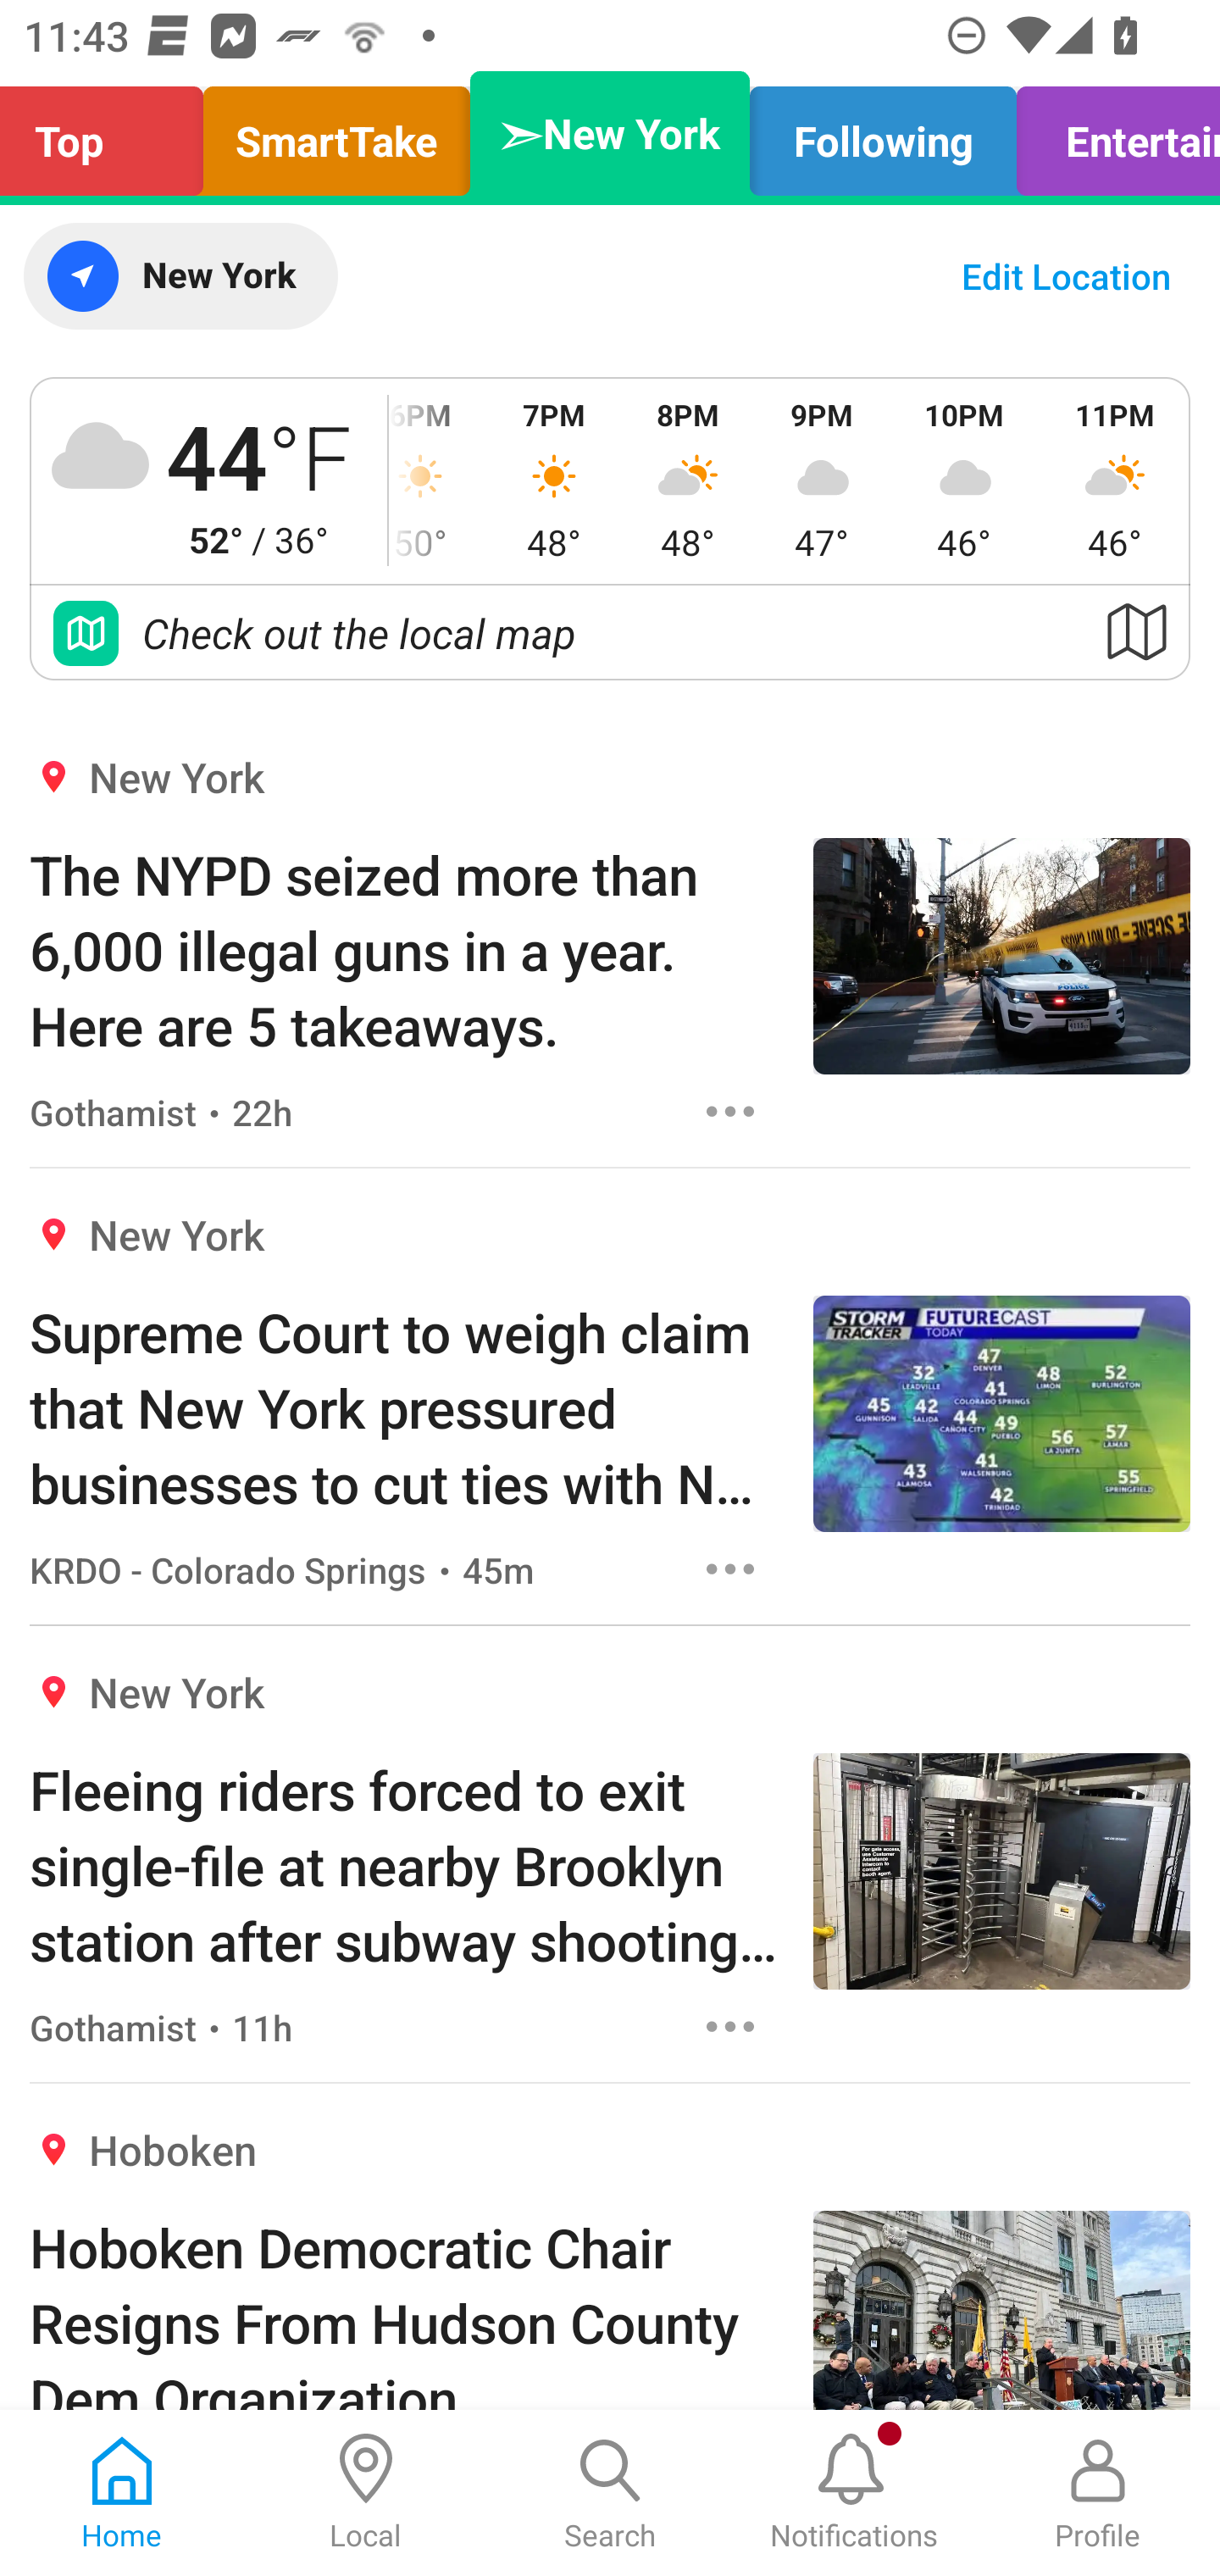  Describe the element at coordinates (730, 1111) in the screenshot. I see `Options` at that location.